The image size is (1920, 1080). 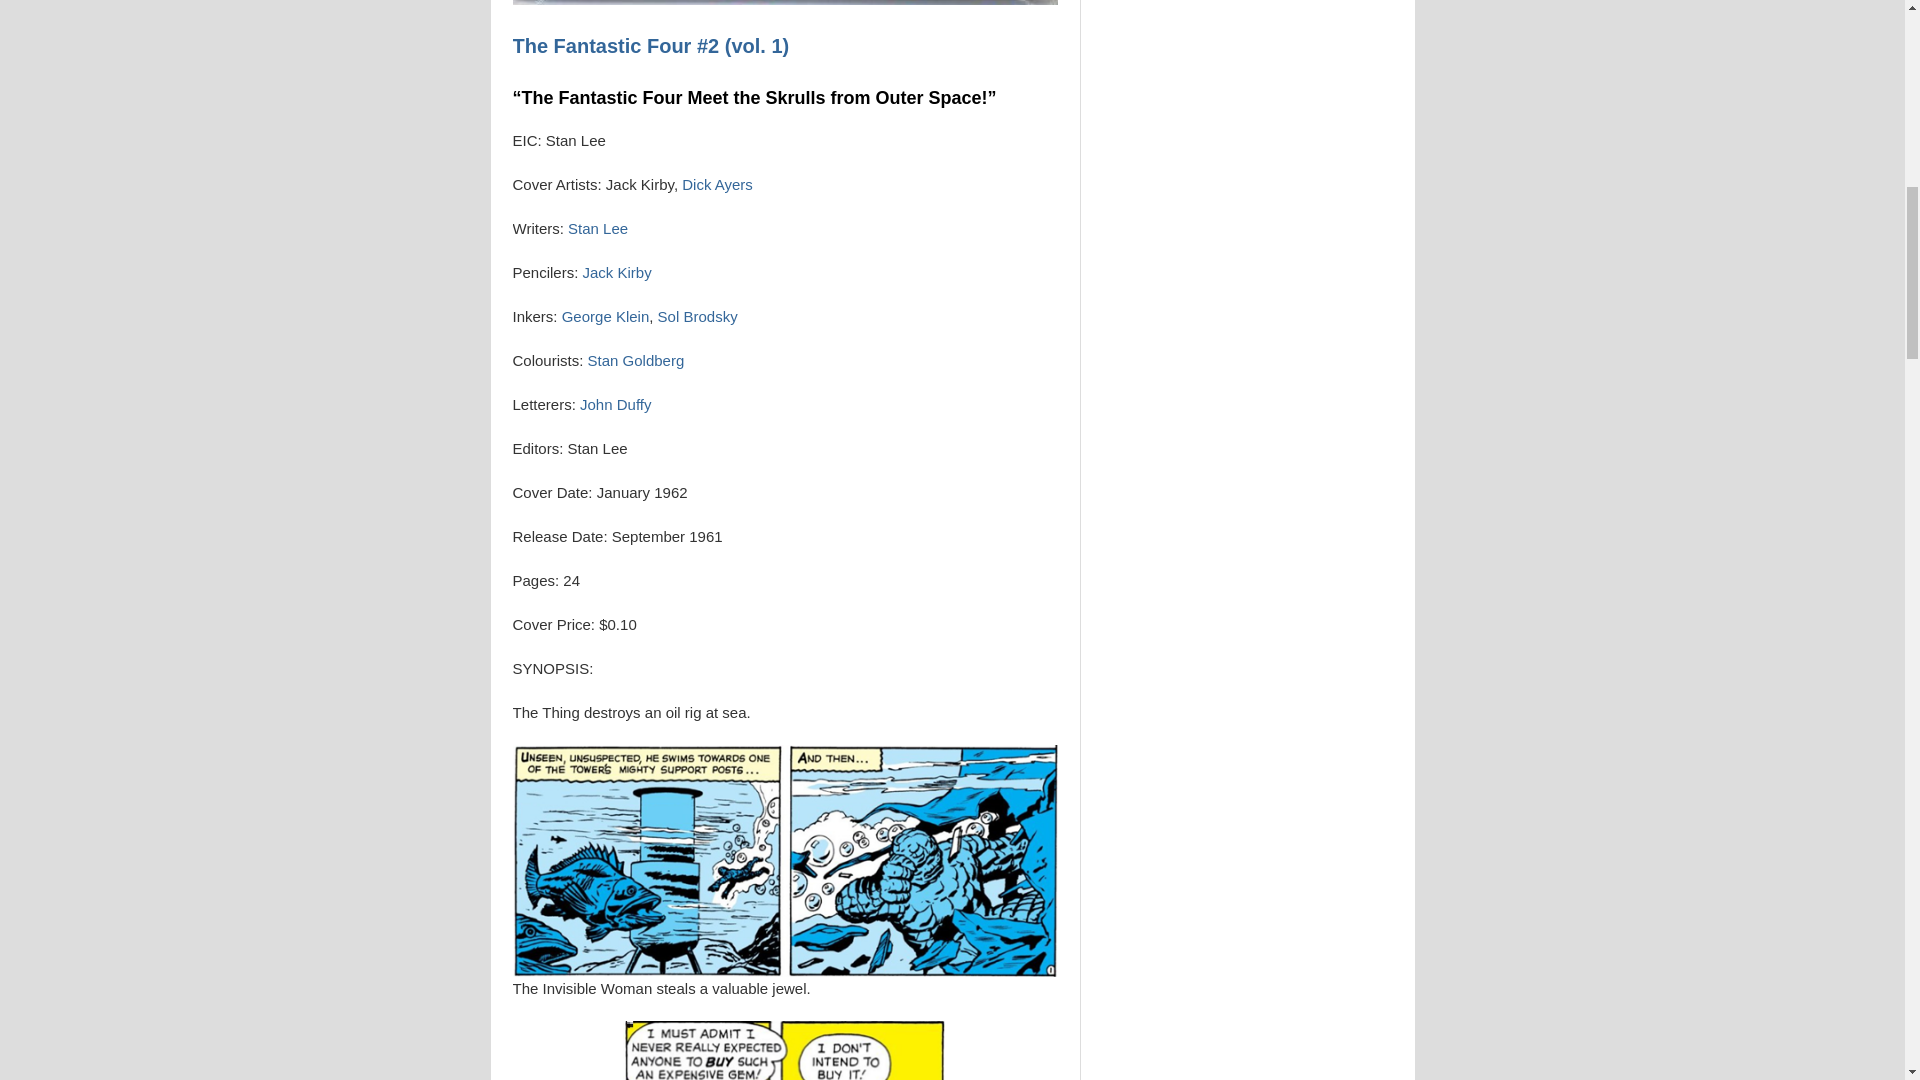 What do you see at coordinates (598, 228) in the screenshot?
I see `Stan Lee` at bounding box center [598, 228].